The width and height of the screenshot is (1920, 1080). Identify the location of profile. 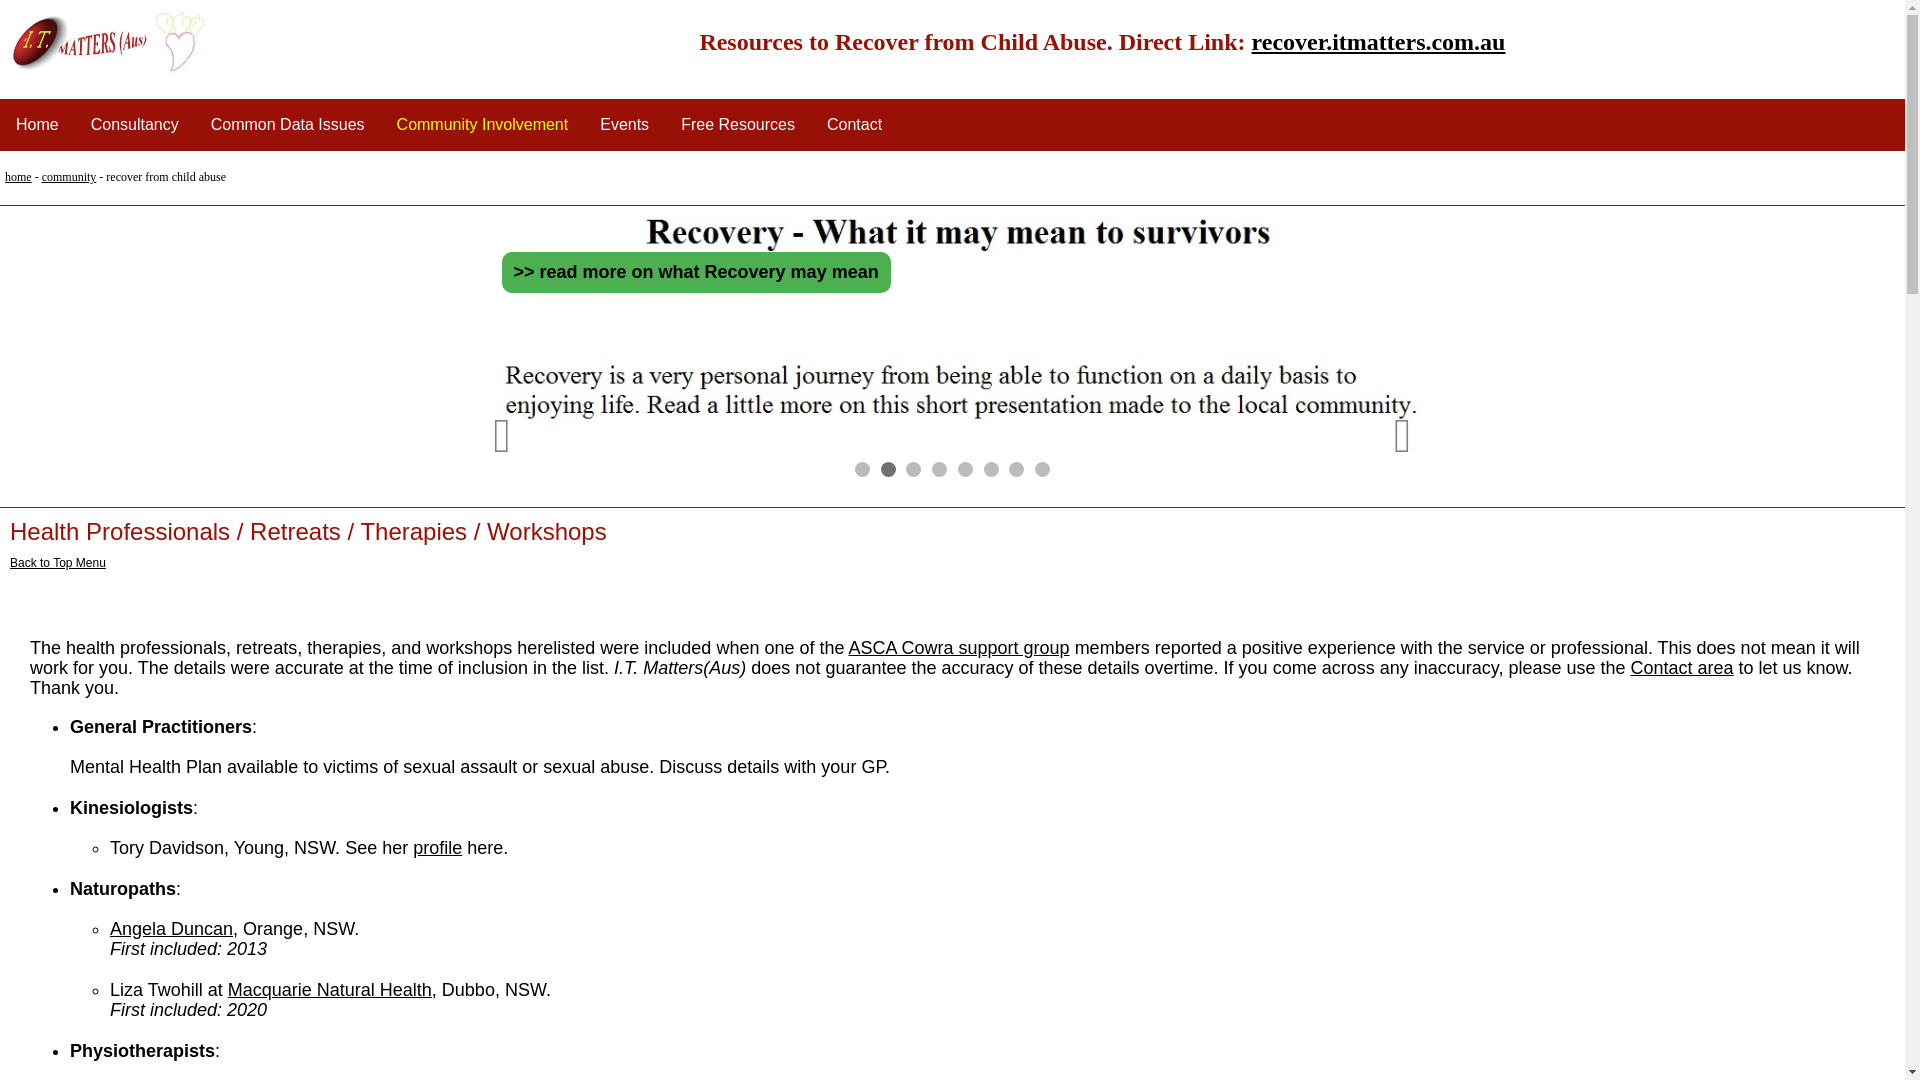
(438, 848).